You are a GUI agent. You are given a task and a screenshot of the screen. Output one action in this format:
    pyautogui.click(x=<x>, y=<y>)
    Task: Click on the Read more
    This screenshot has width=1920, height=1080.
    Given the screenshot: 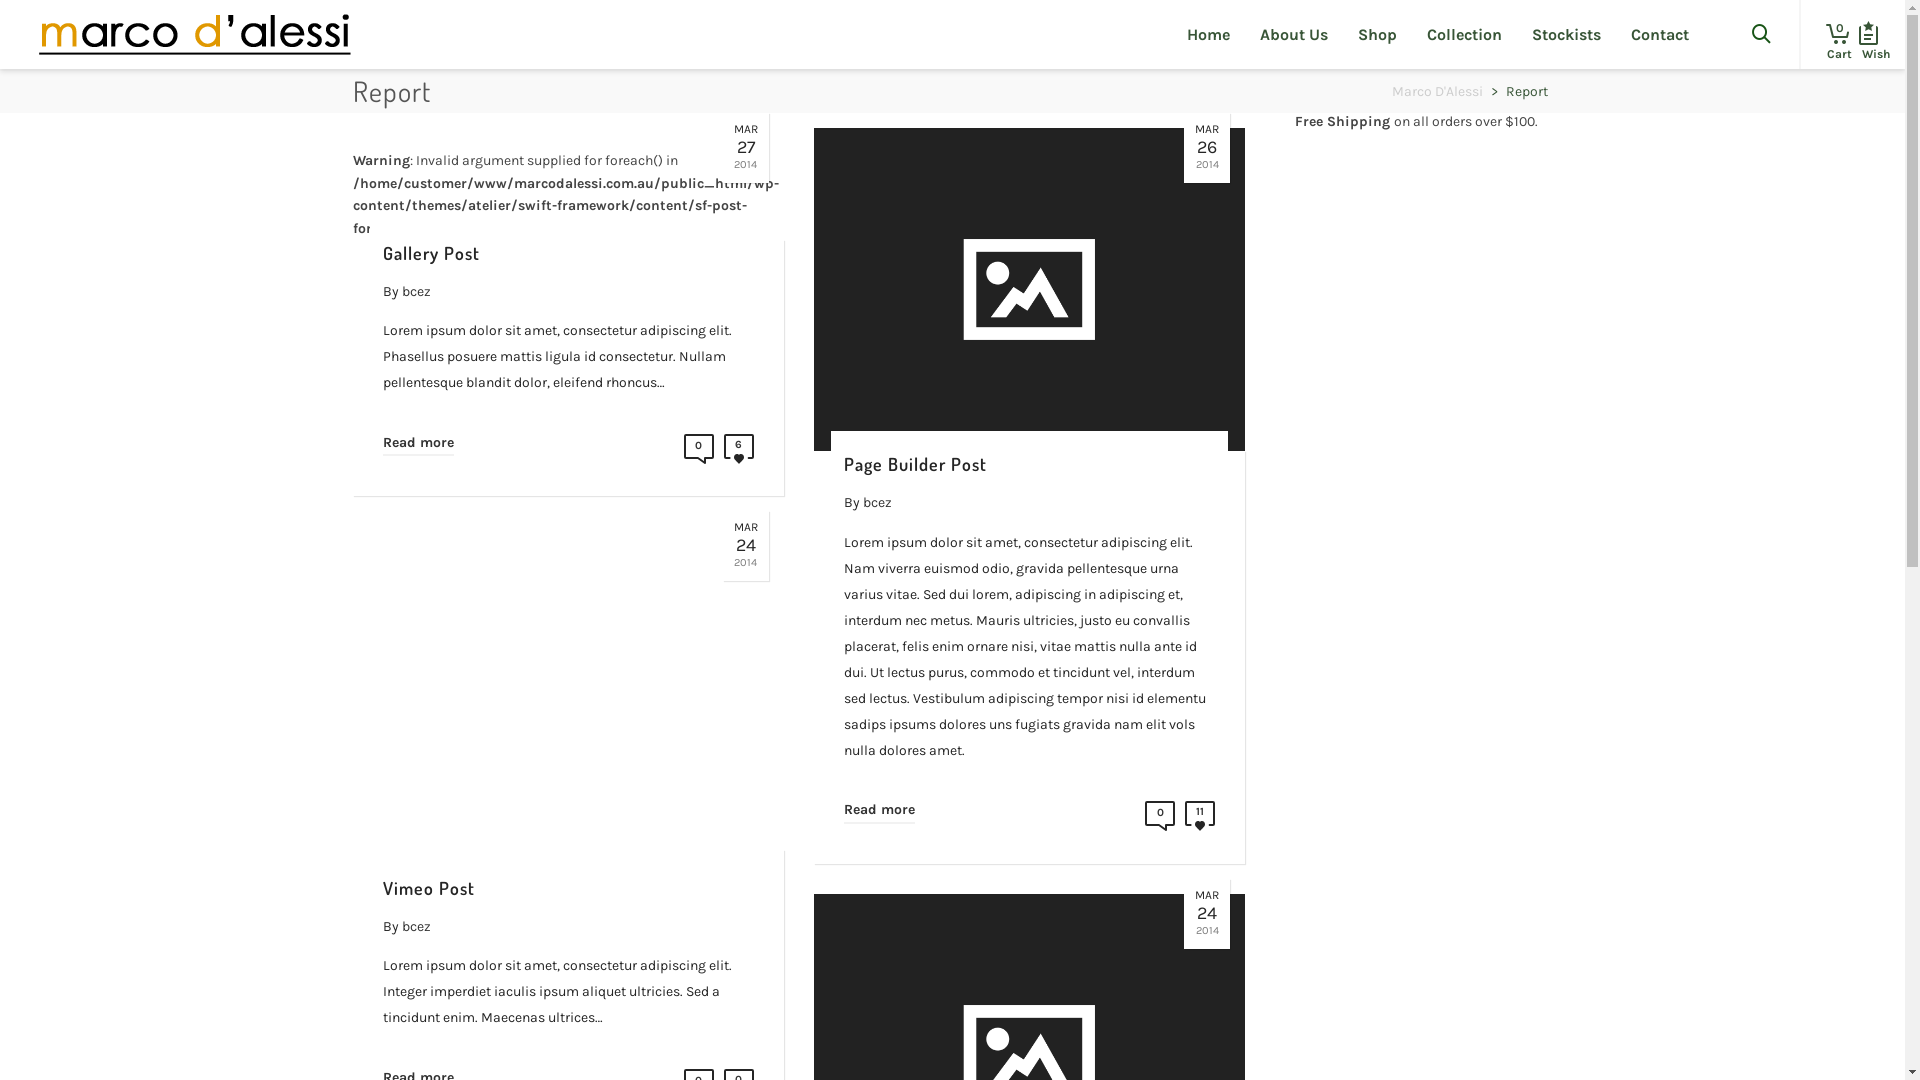 What is the action you would take?
    pyautogui.click(x=418, y=439)
    